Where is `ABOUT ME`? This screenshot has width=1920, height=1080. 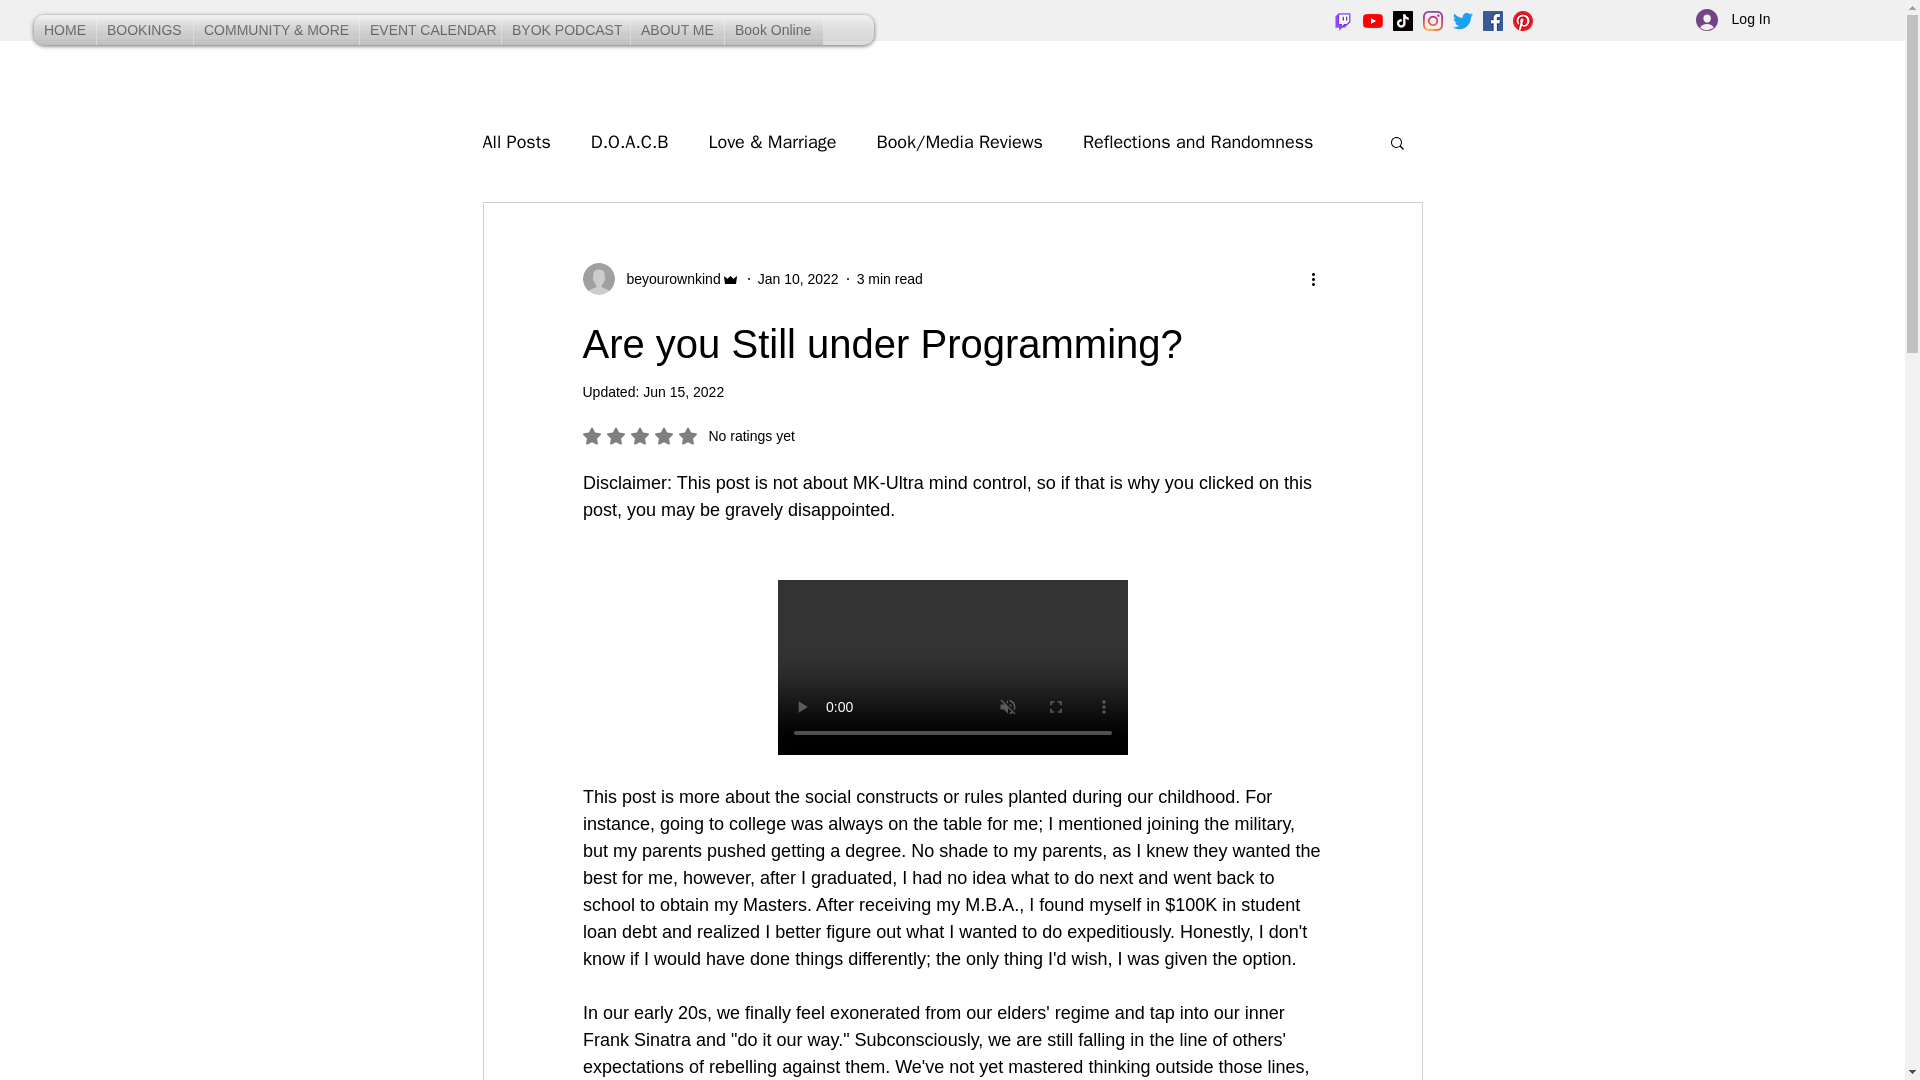
ABOUT ME is located at coordinates (677, 30).